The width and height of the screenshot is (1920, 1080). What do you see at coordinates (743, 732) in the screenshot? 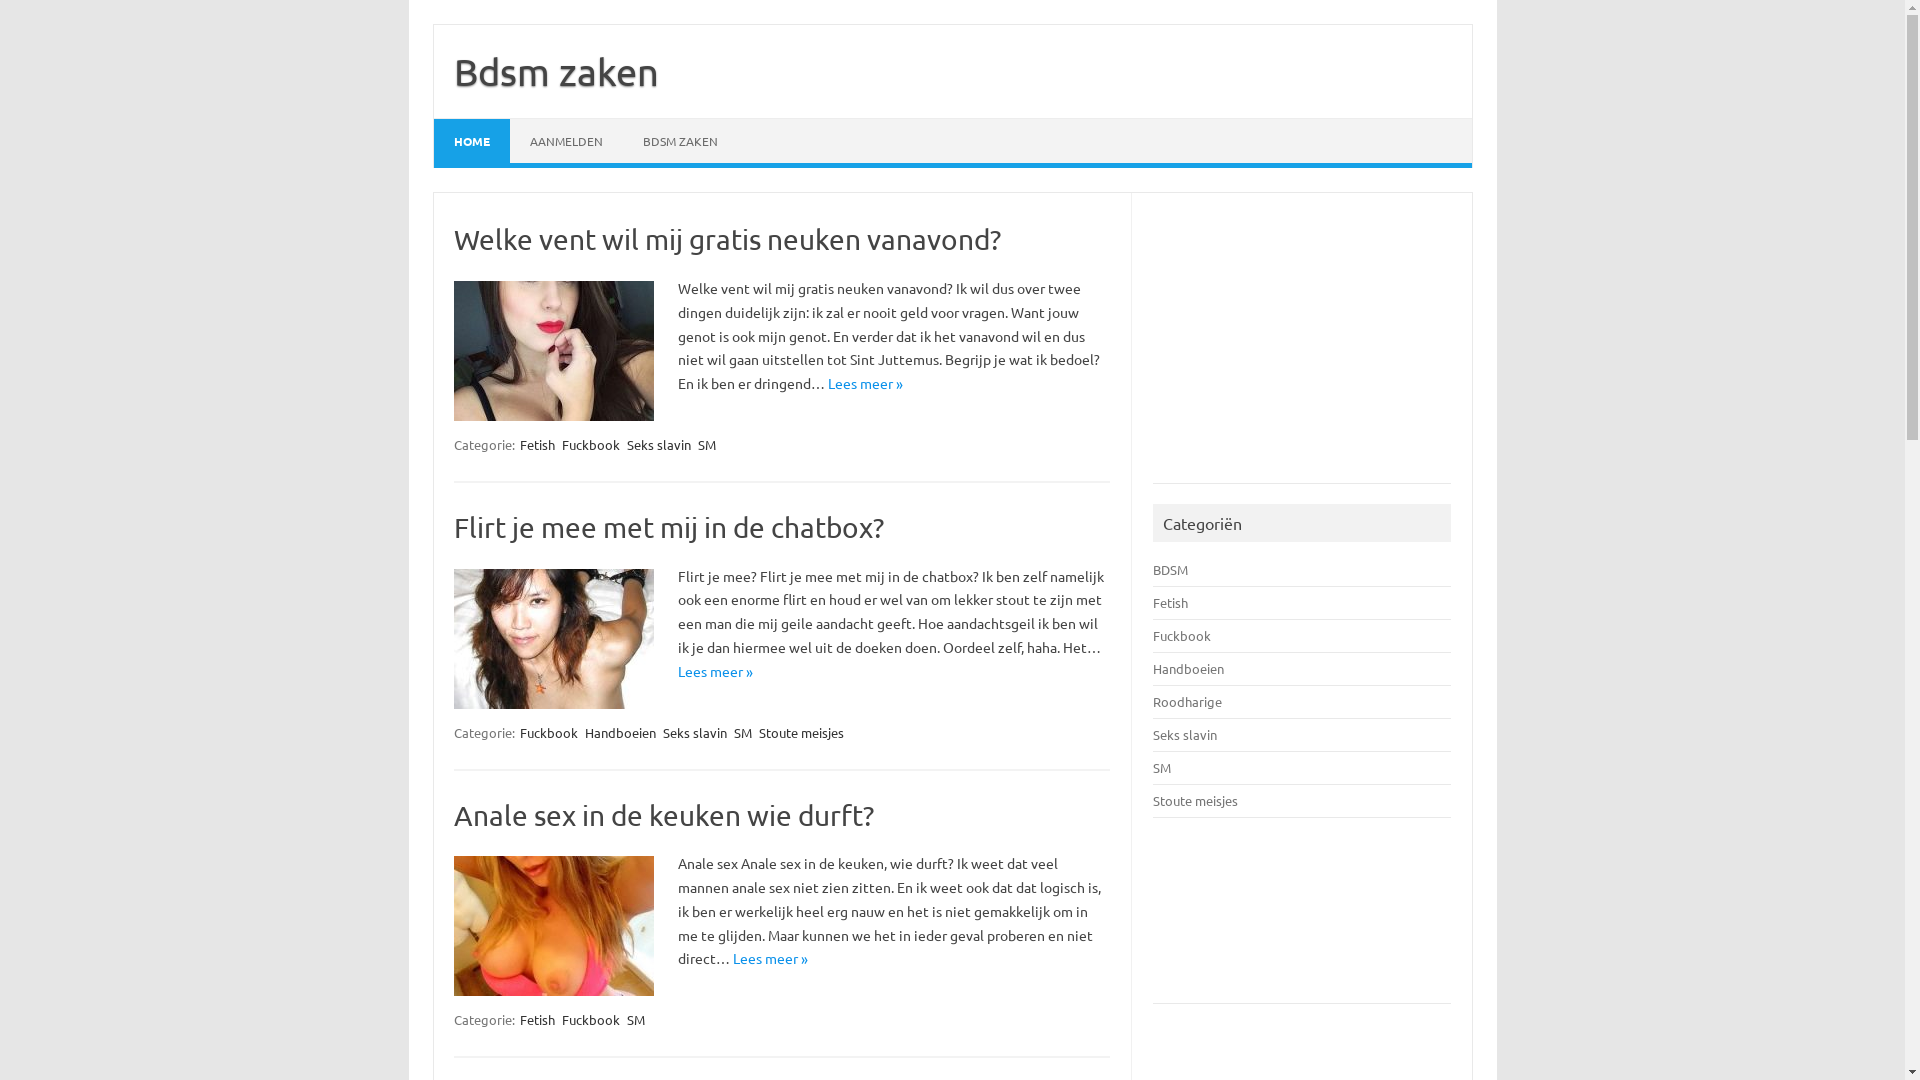
I see `SM` at bounding box center [743, 732].